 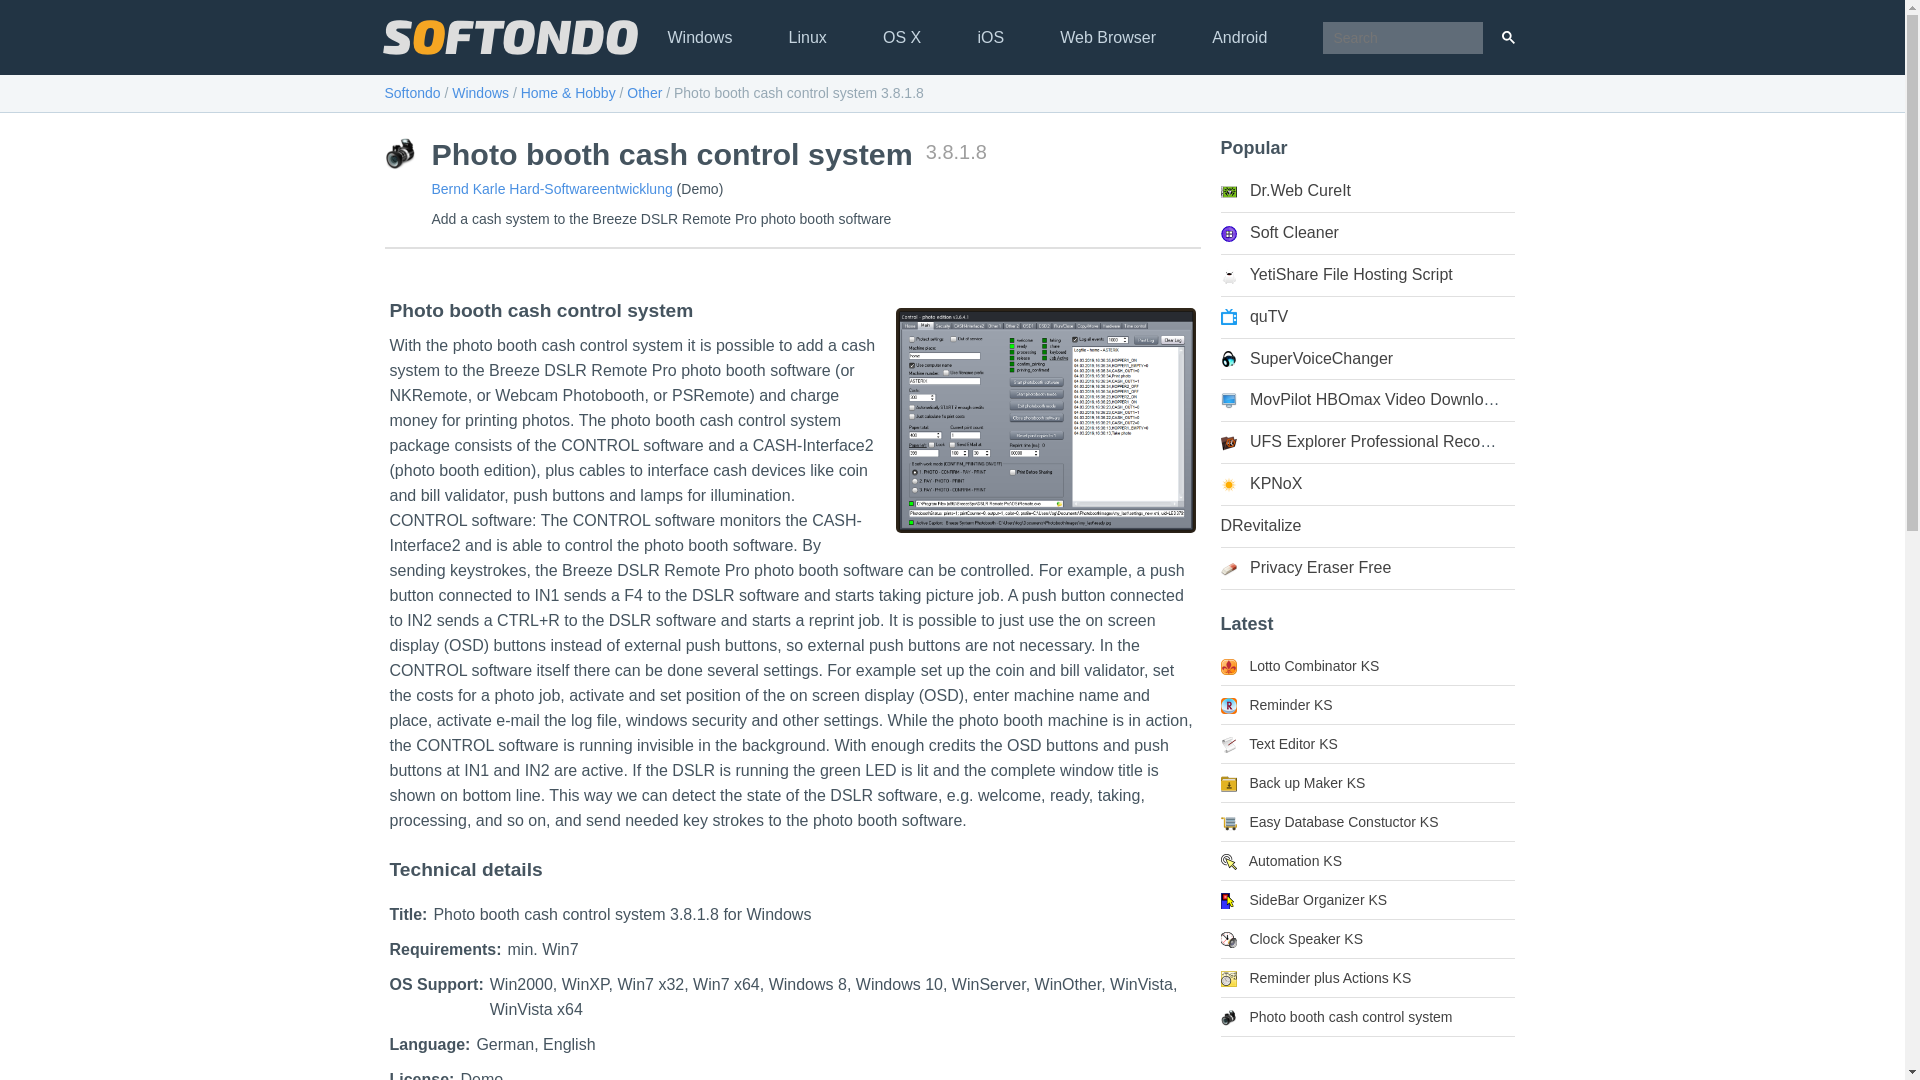 I want to click on YetiShare File Hosting Script, so click(x=1335, y=274).